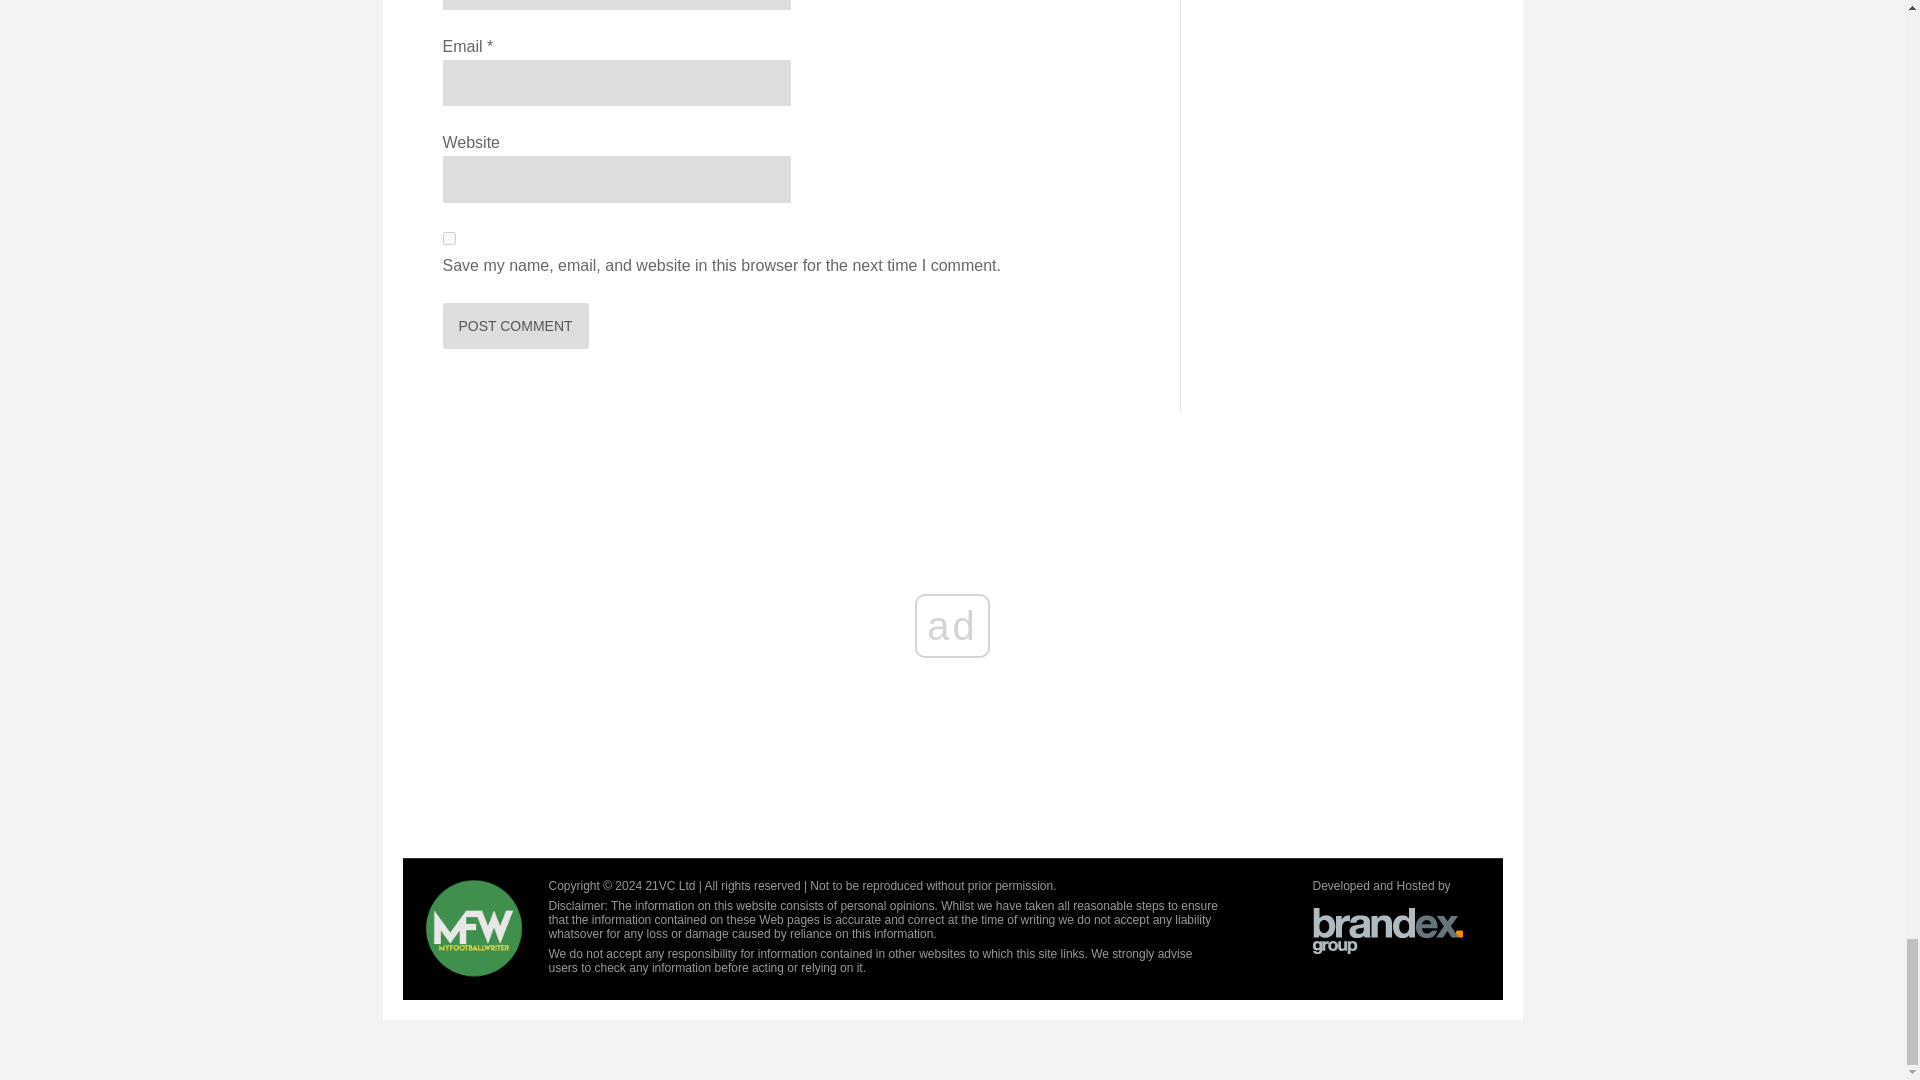  I want to click on yes, so click(448, 238).